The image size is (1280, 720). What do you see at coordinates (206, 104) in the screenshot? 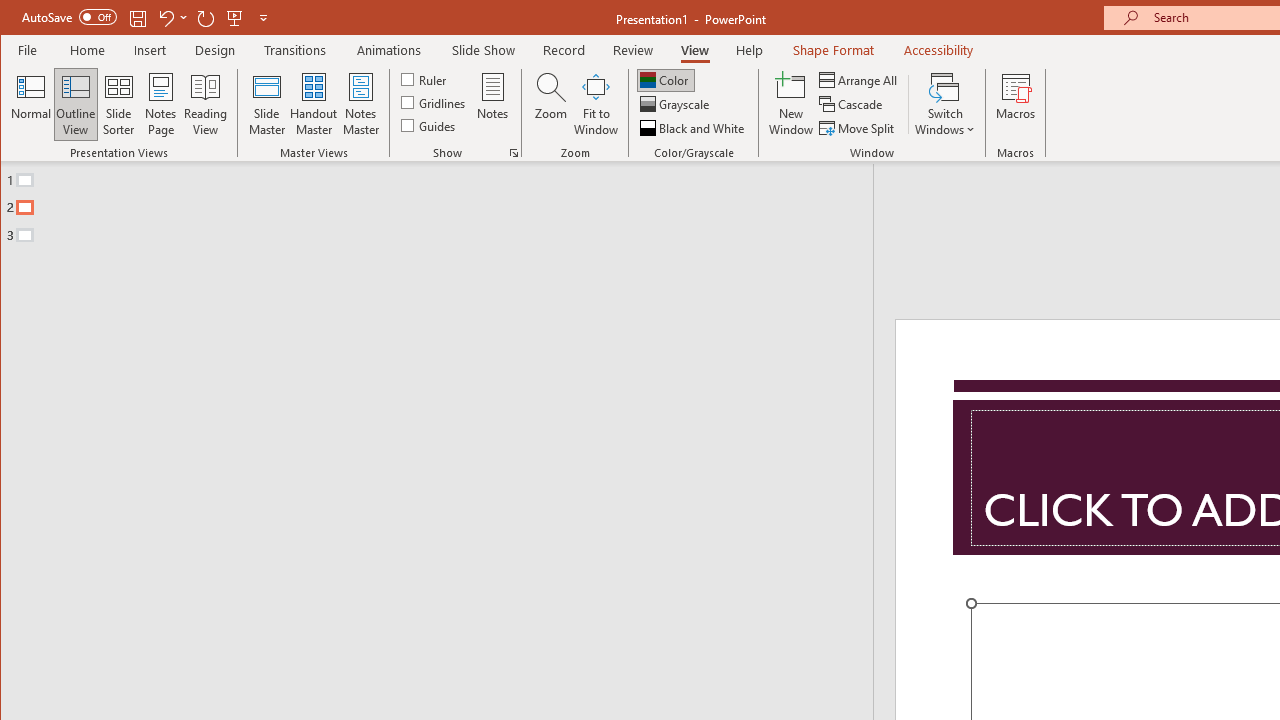
I see `Reading View` at bounding box center [206, 104].